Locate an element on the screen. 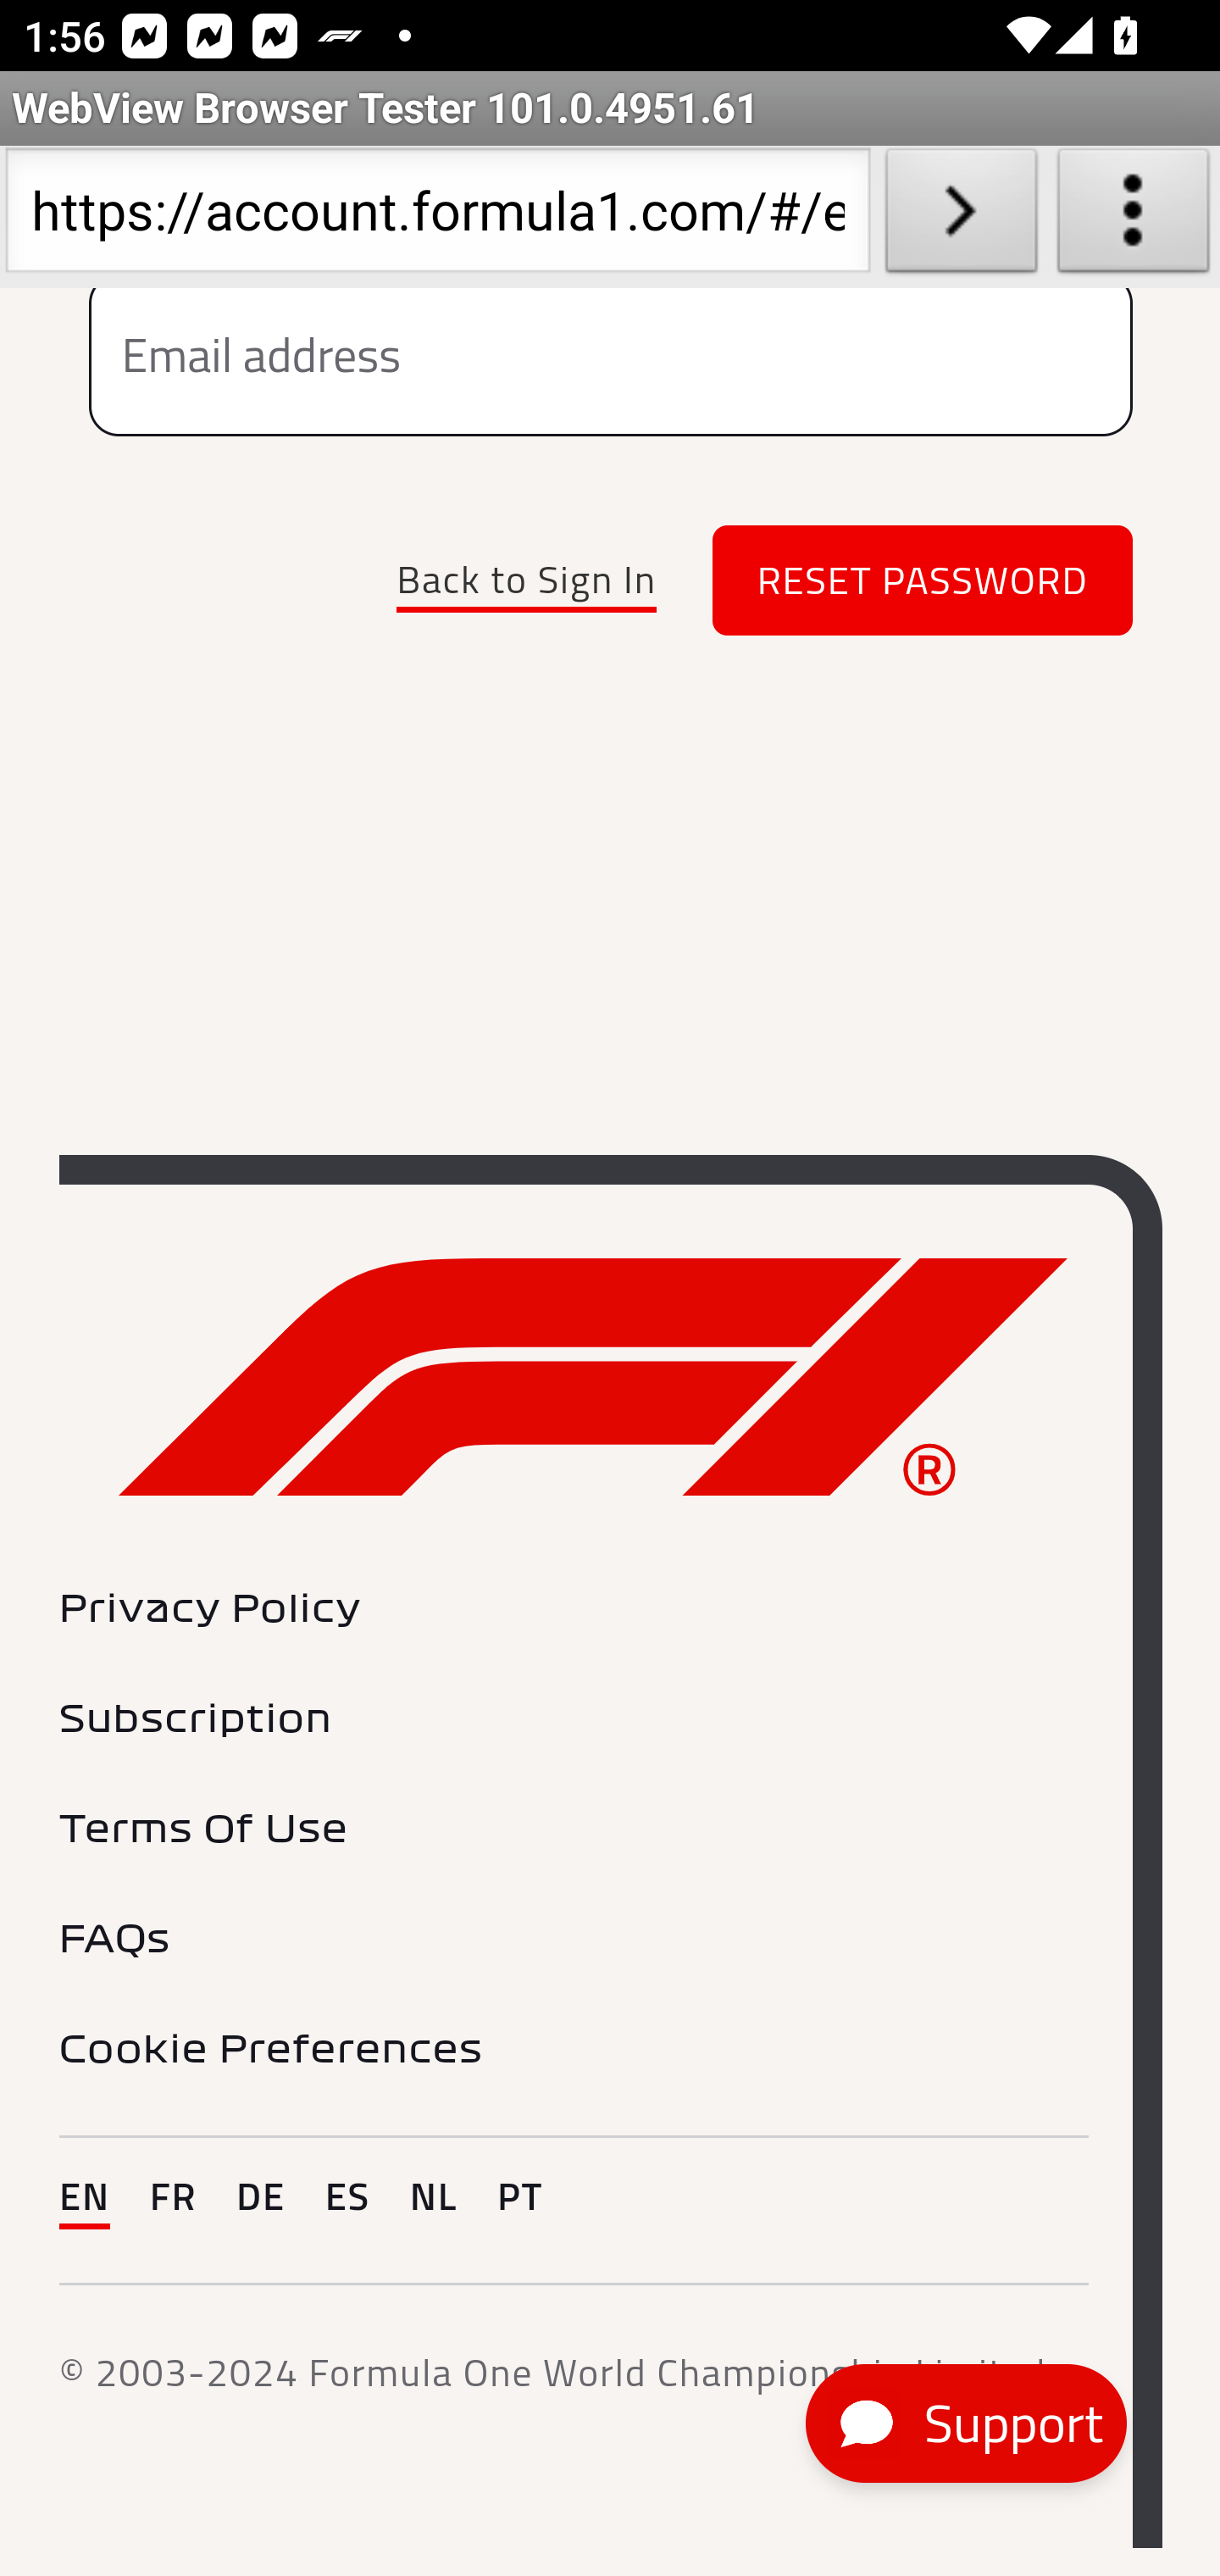  ES is located at coordinates (347, 2193).